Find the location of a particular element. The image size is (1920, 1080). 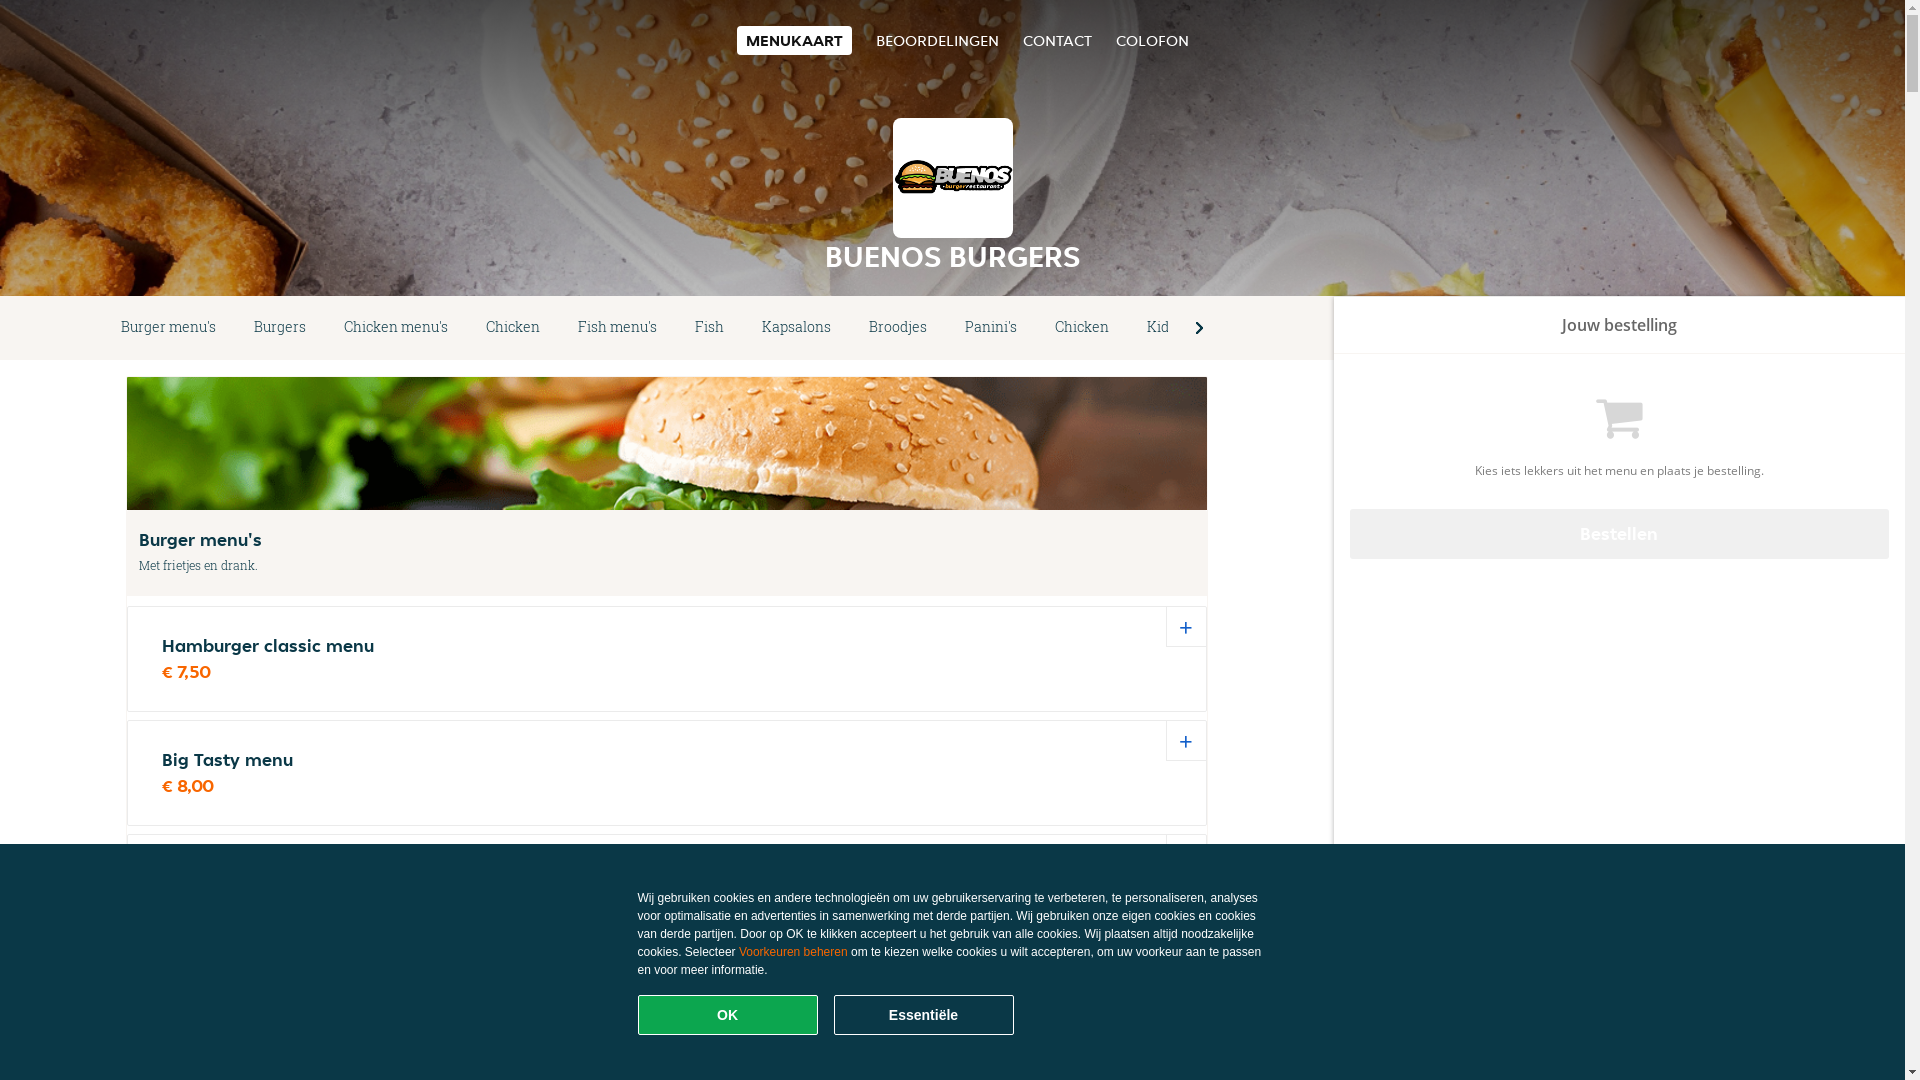

Fish menu's is located at coordinates (618, 328).